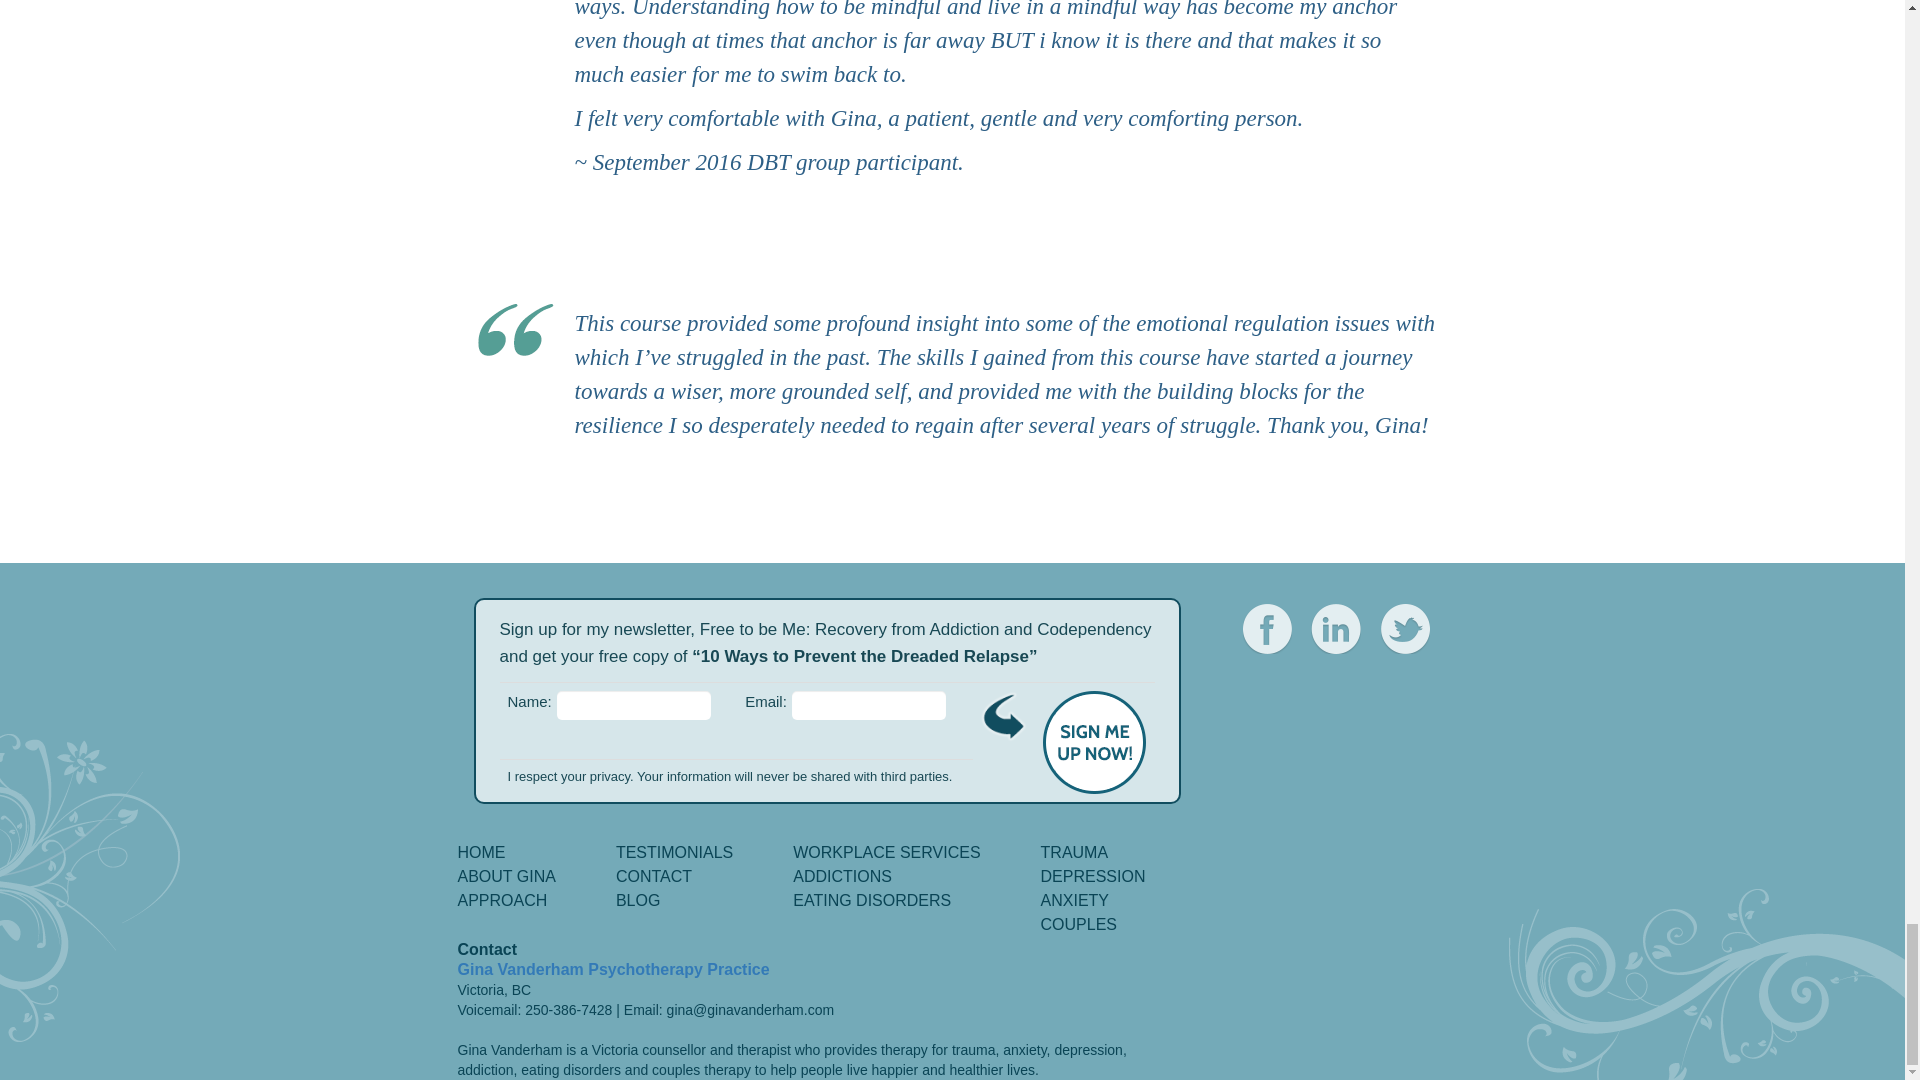 The image size is (1920, 1080). I want to click on Gina Vanderham Psychotherapy Practice, so click(614, 970).